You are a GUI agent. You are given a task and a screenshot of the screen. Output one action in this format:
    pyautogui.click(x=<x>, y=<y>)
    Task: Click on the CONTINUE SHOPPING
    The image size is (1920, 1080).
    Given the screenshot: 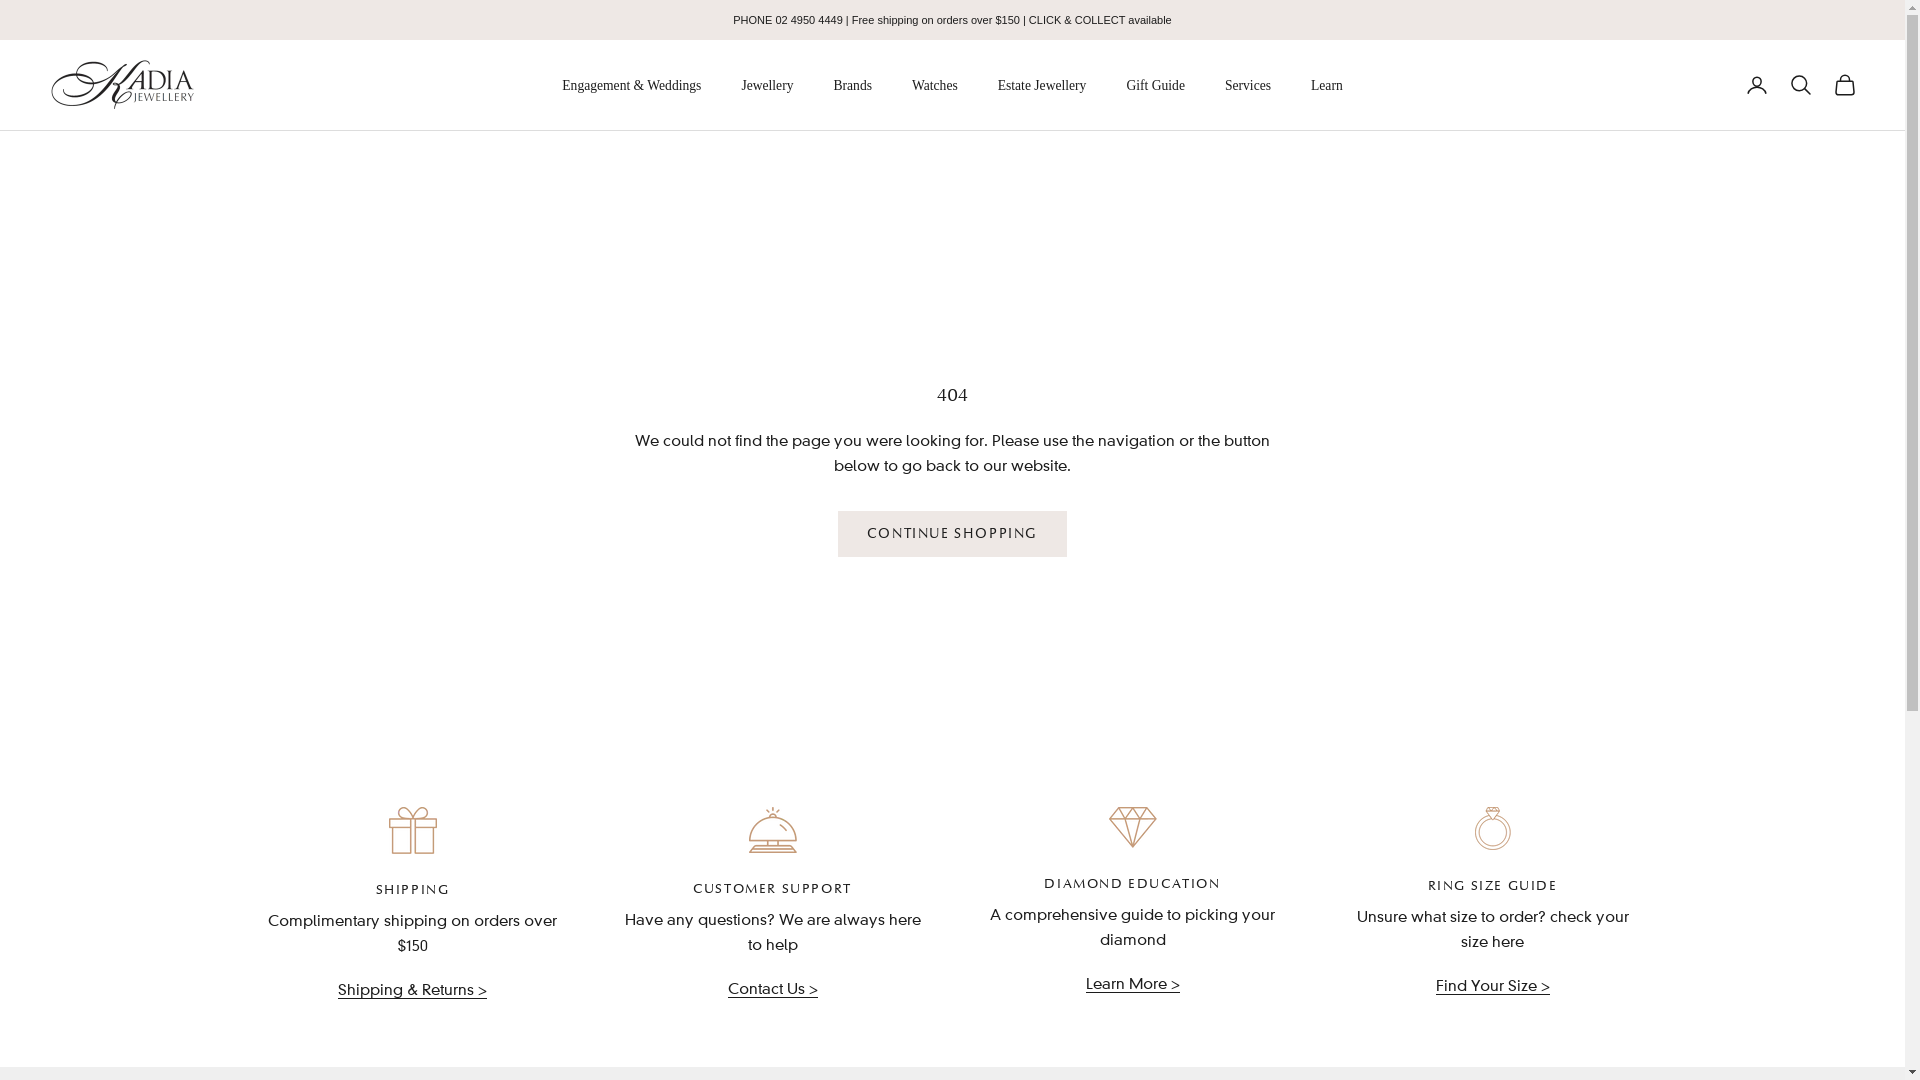 What is the action you would take?
    pyautogui.click(x=952, y=534)
    